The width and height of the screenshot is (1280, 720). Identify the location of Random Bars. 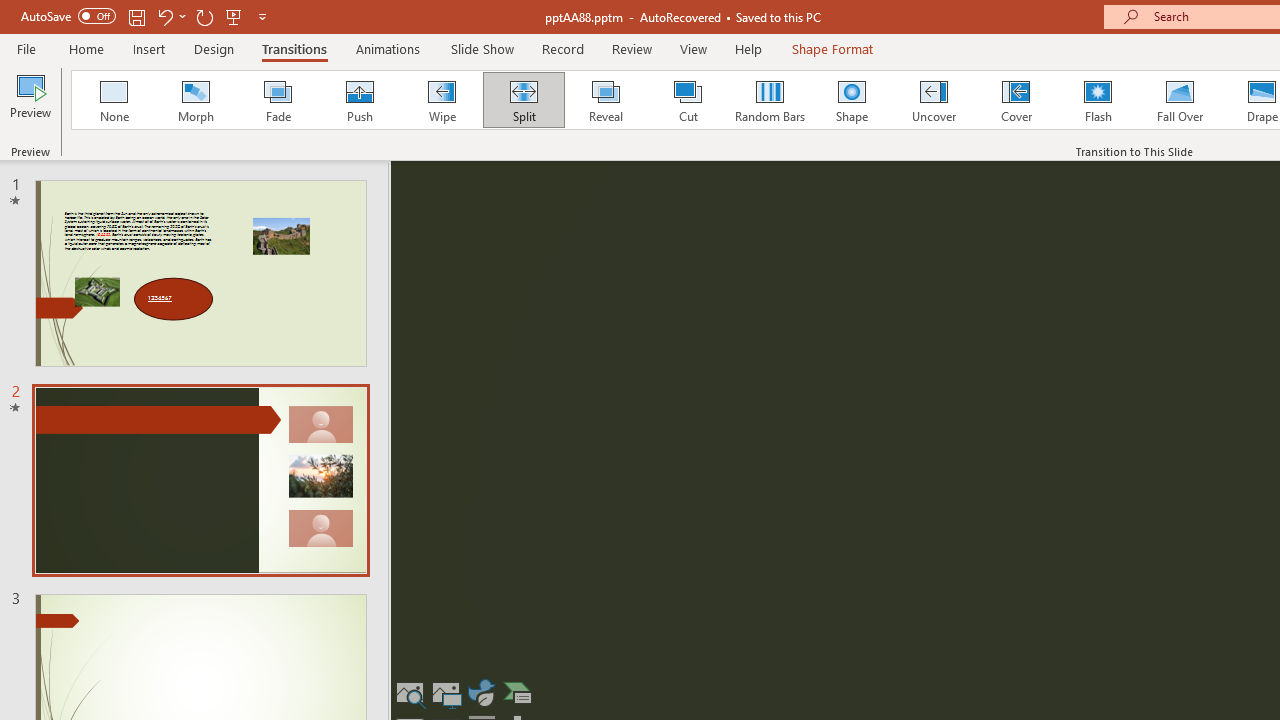
(770, 100).